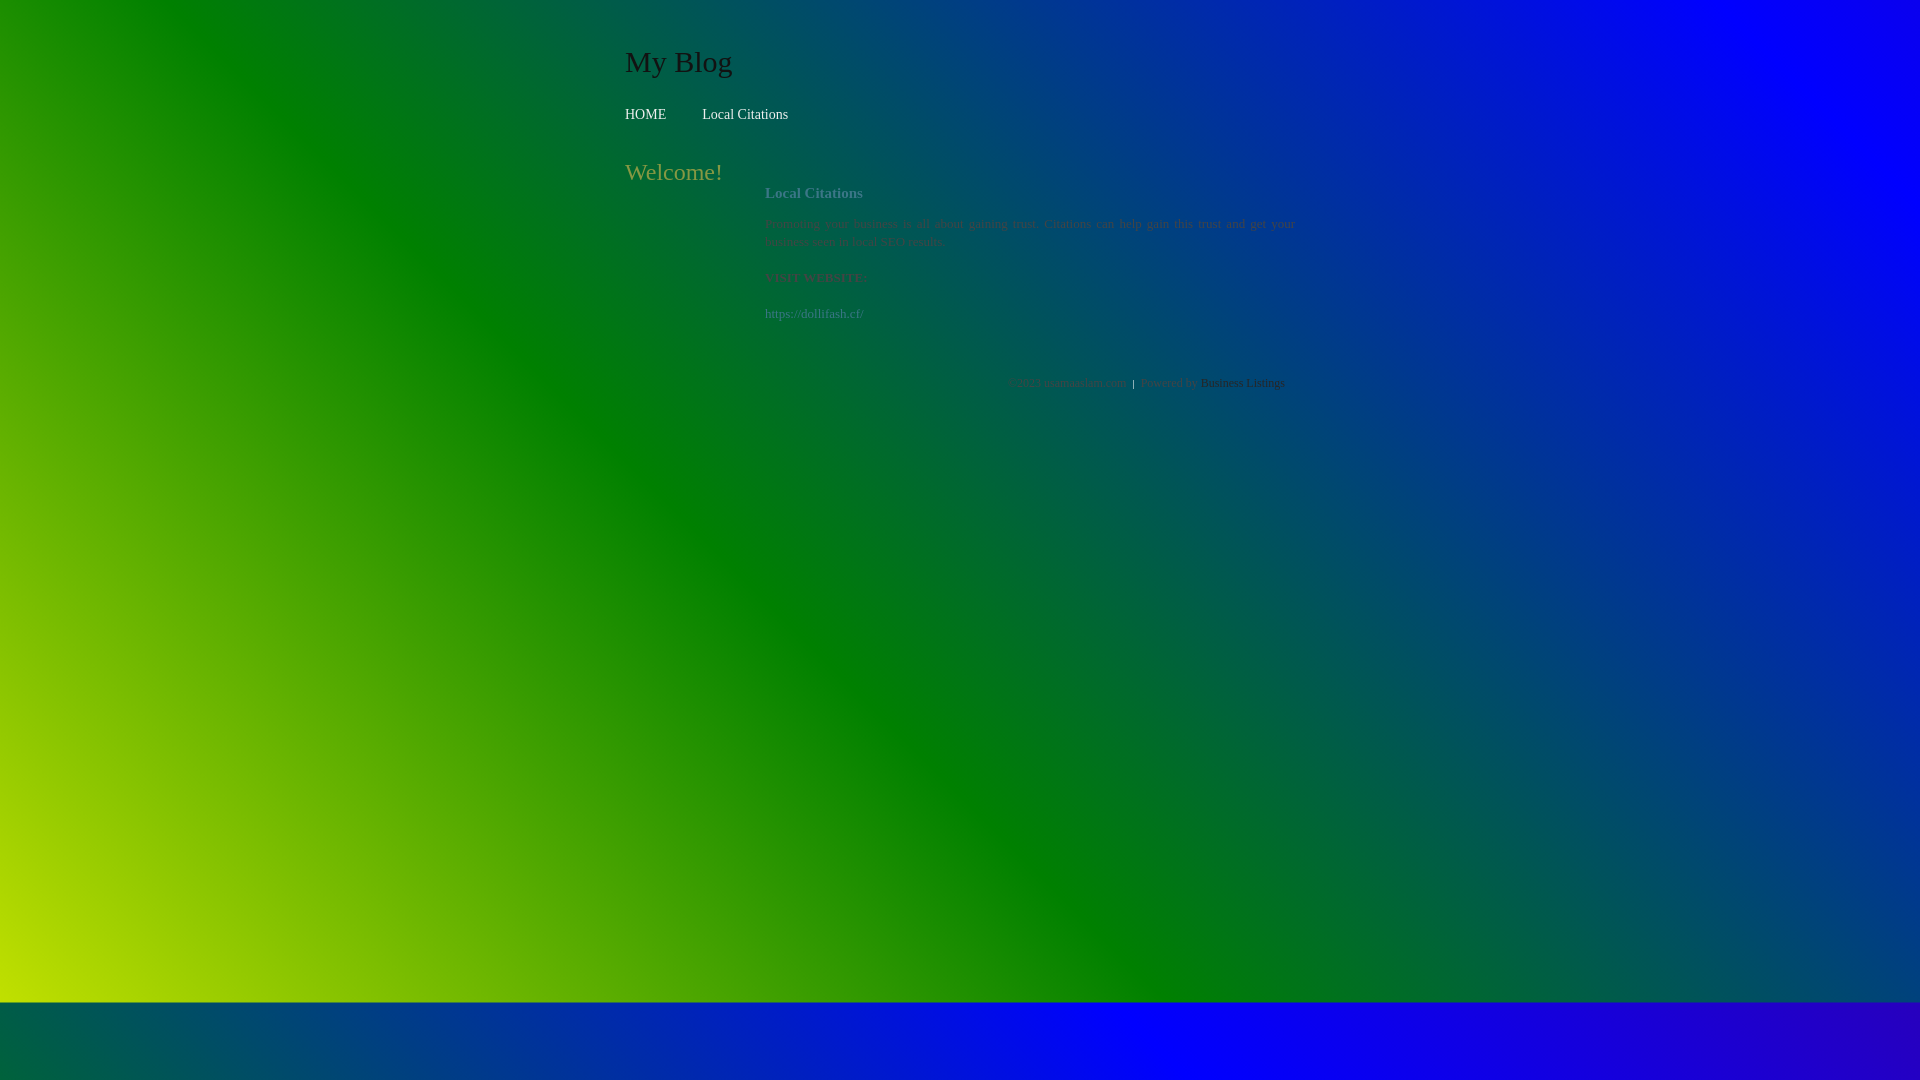  Describe the element at coordinates (1243, 383) in the screenshot. I see `Business Listings` at that location.